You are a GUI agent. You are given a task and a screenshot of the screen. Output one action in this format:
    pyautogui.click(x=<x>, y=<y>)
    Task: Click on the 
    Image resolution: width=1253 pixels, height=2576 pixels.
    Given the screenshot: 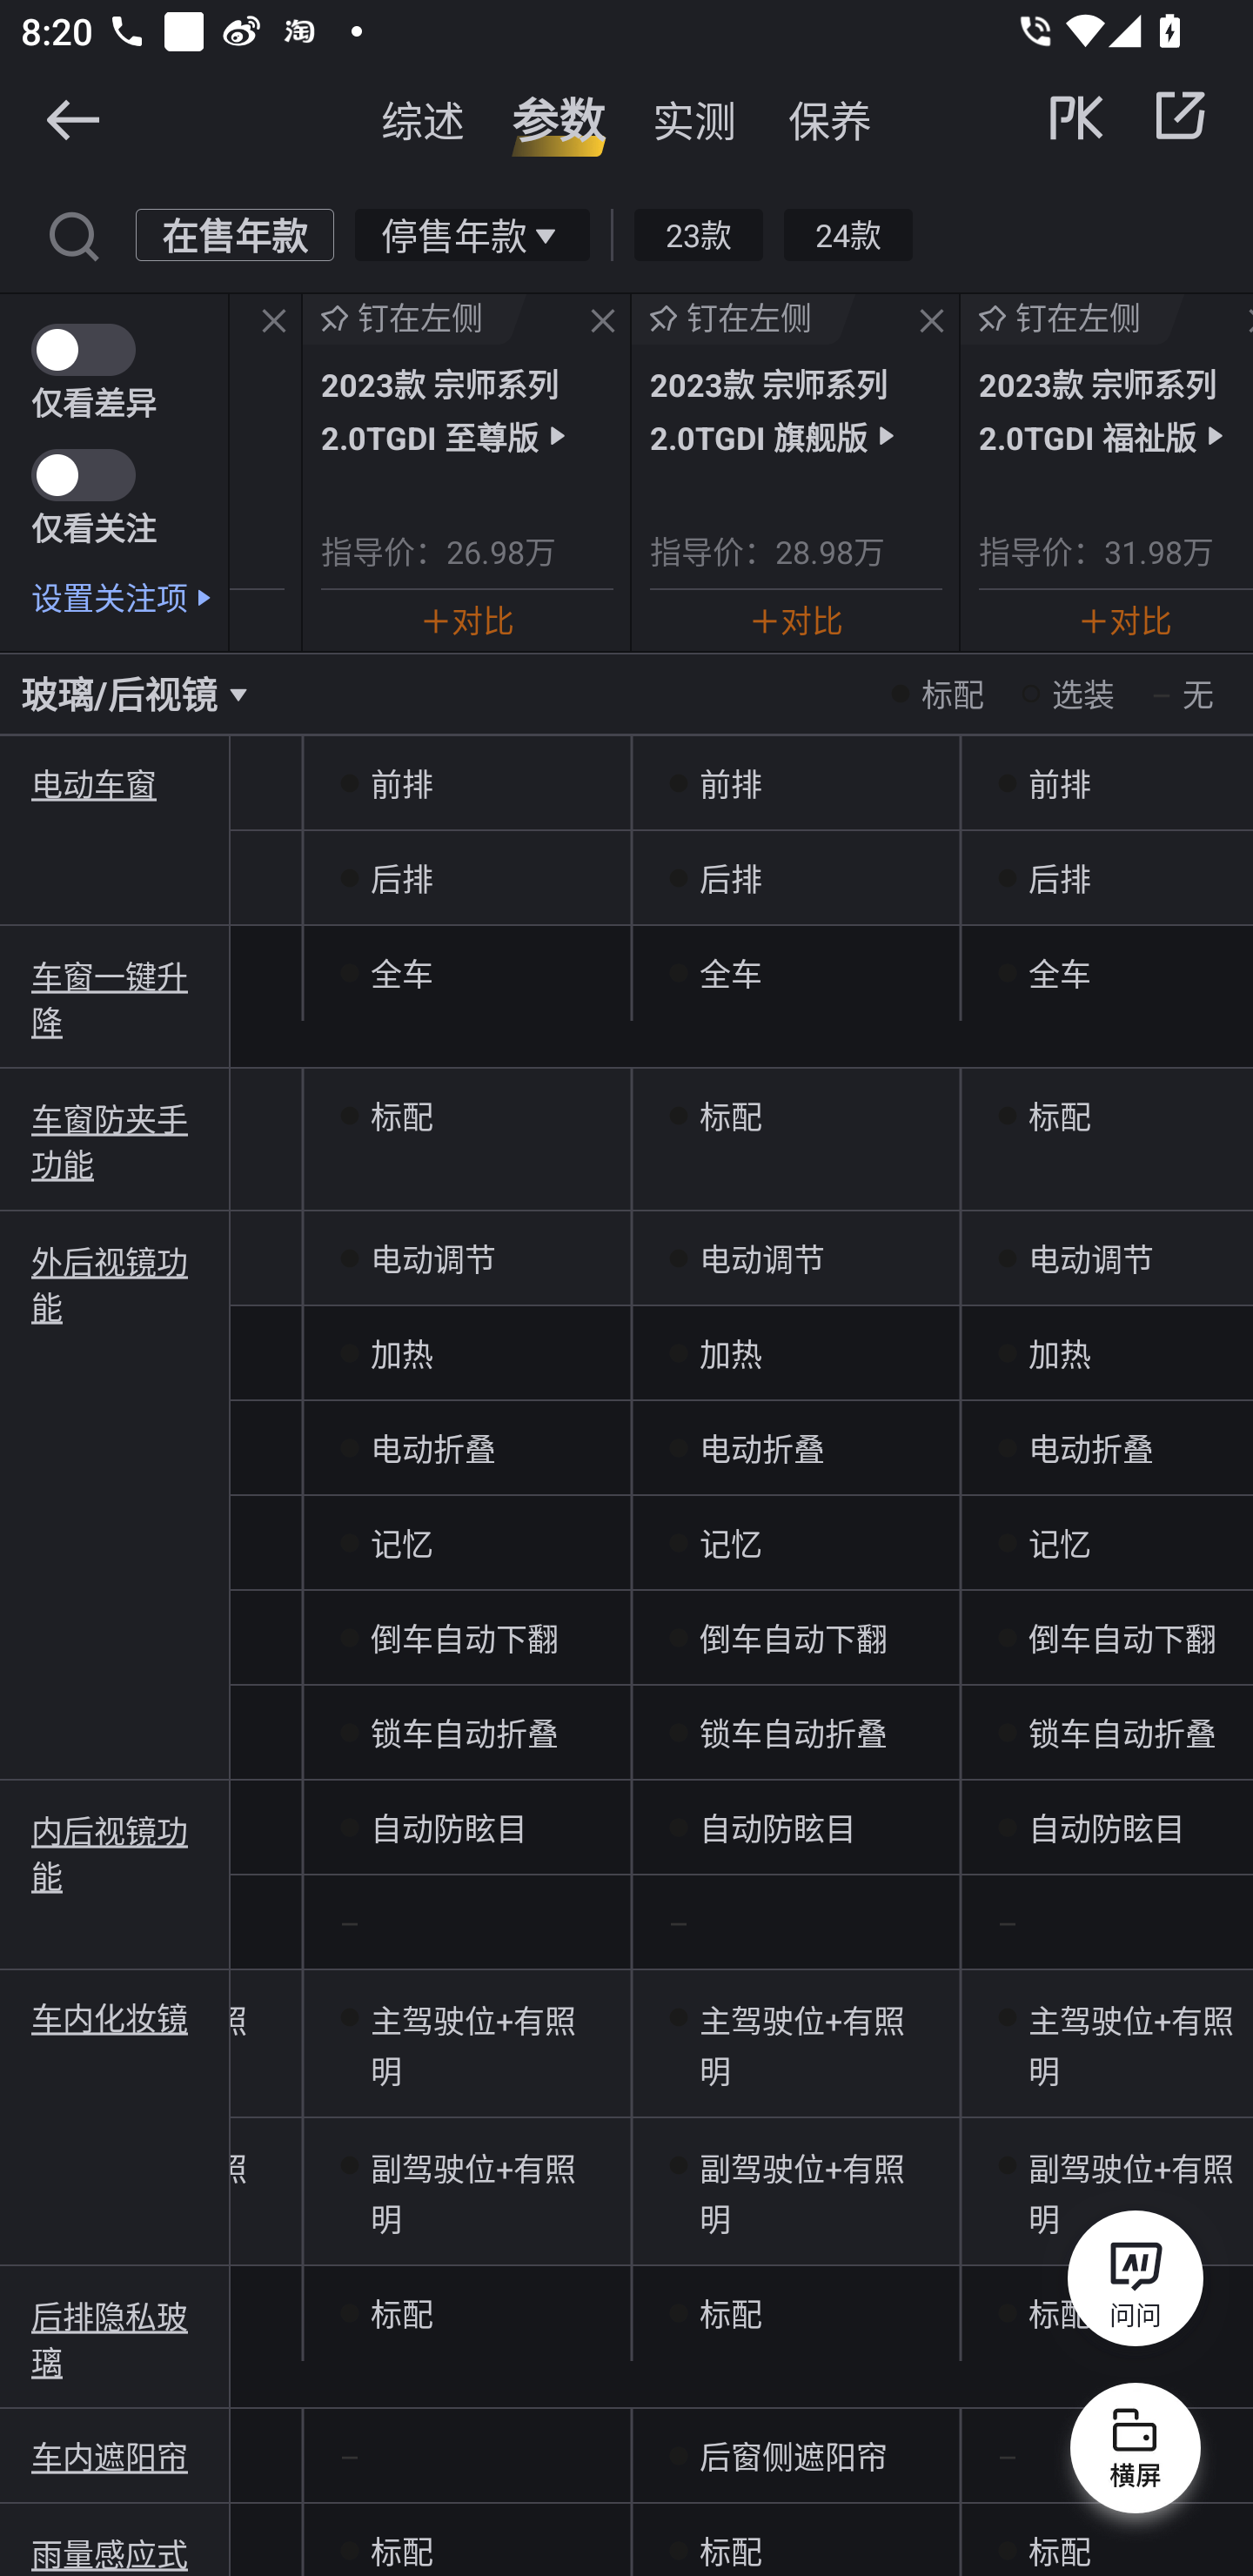 What is the action you would take?
    pyautogui.click(x=274, y=322)
    